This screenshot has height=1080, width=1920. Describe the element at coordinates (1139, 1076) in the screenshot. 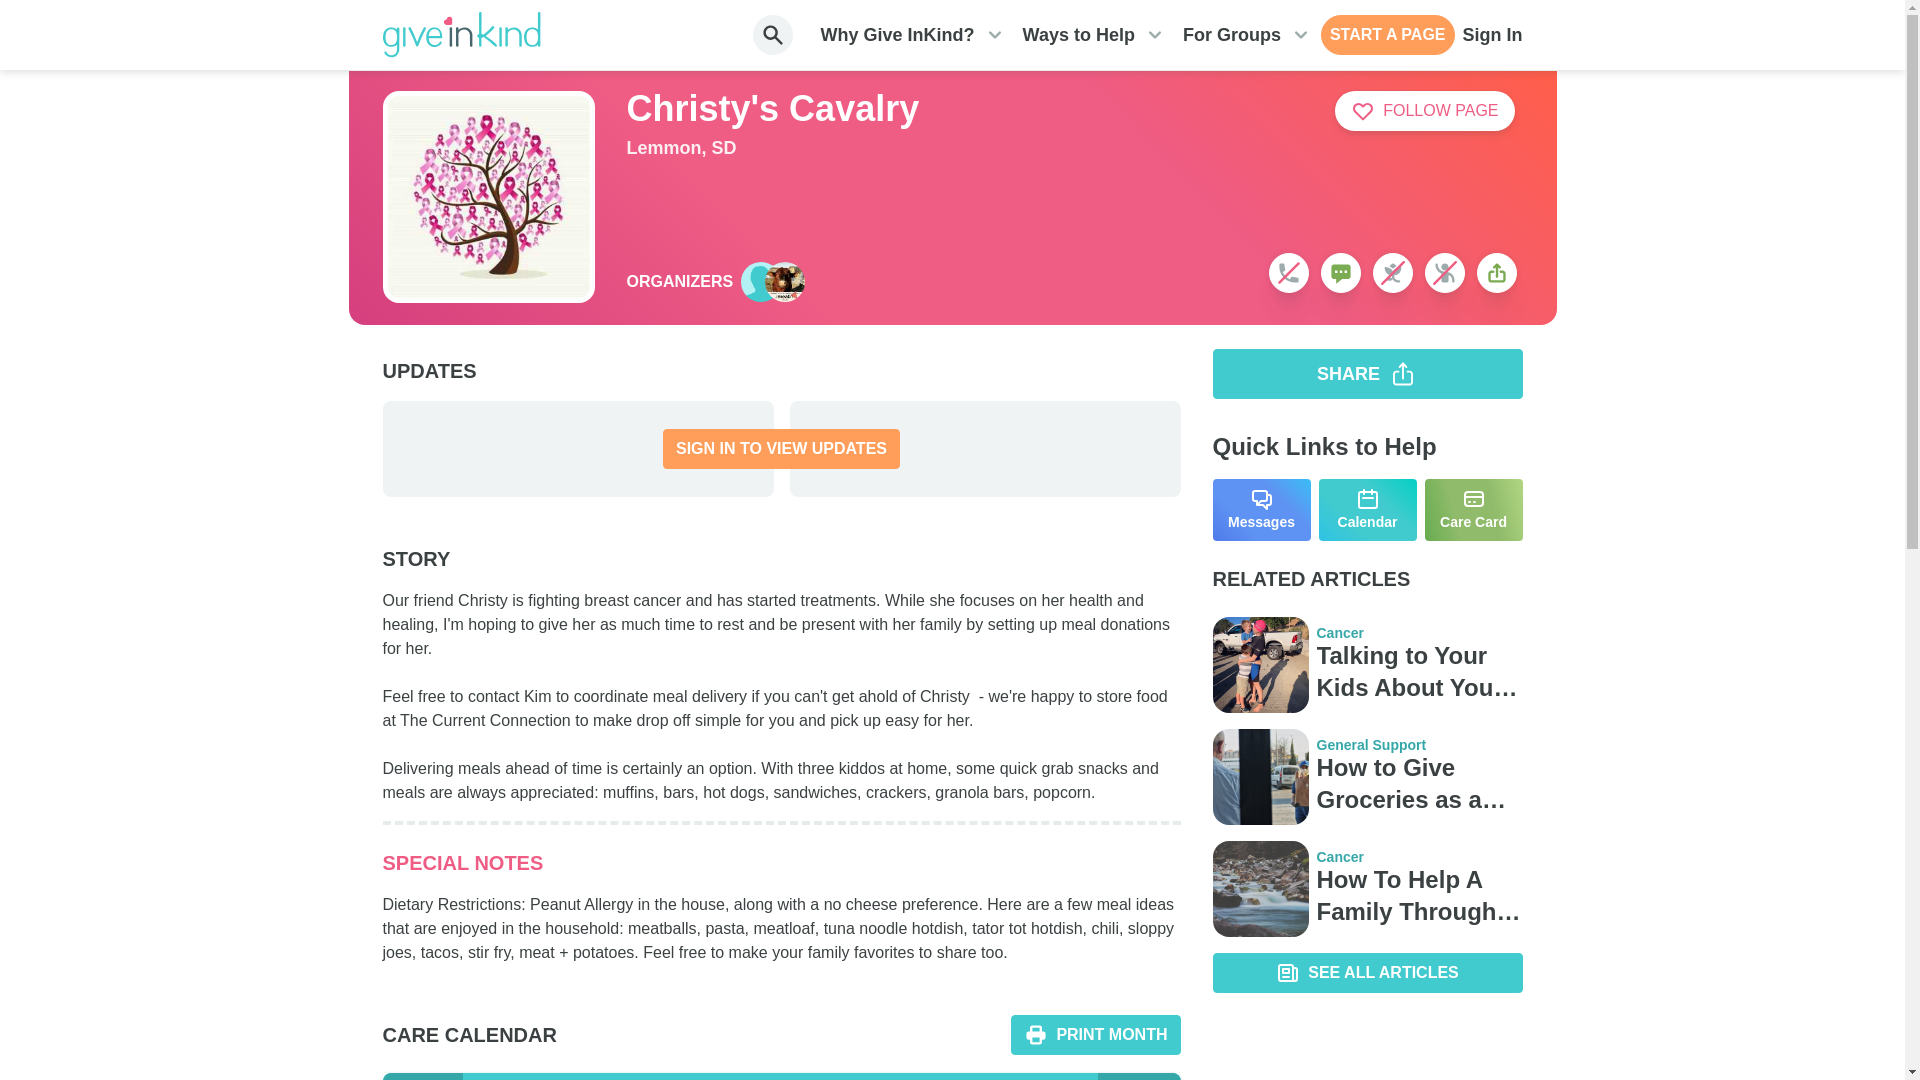

I see `SEP` at that location.